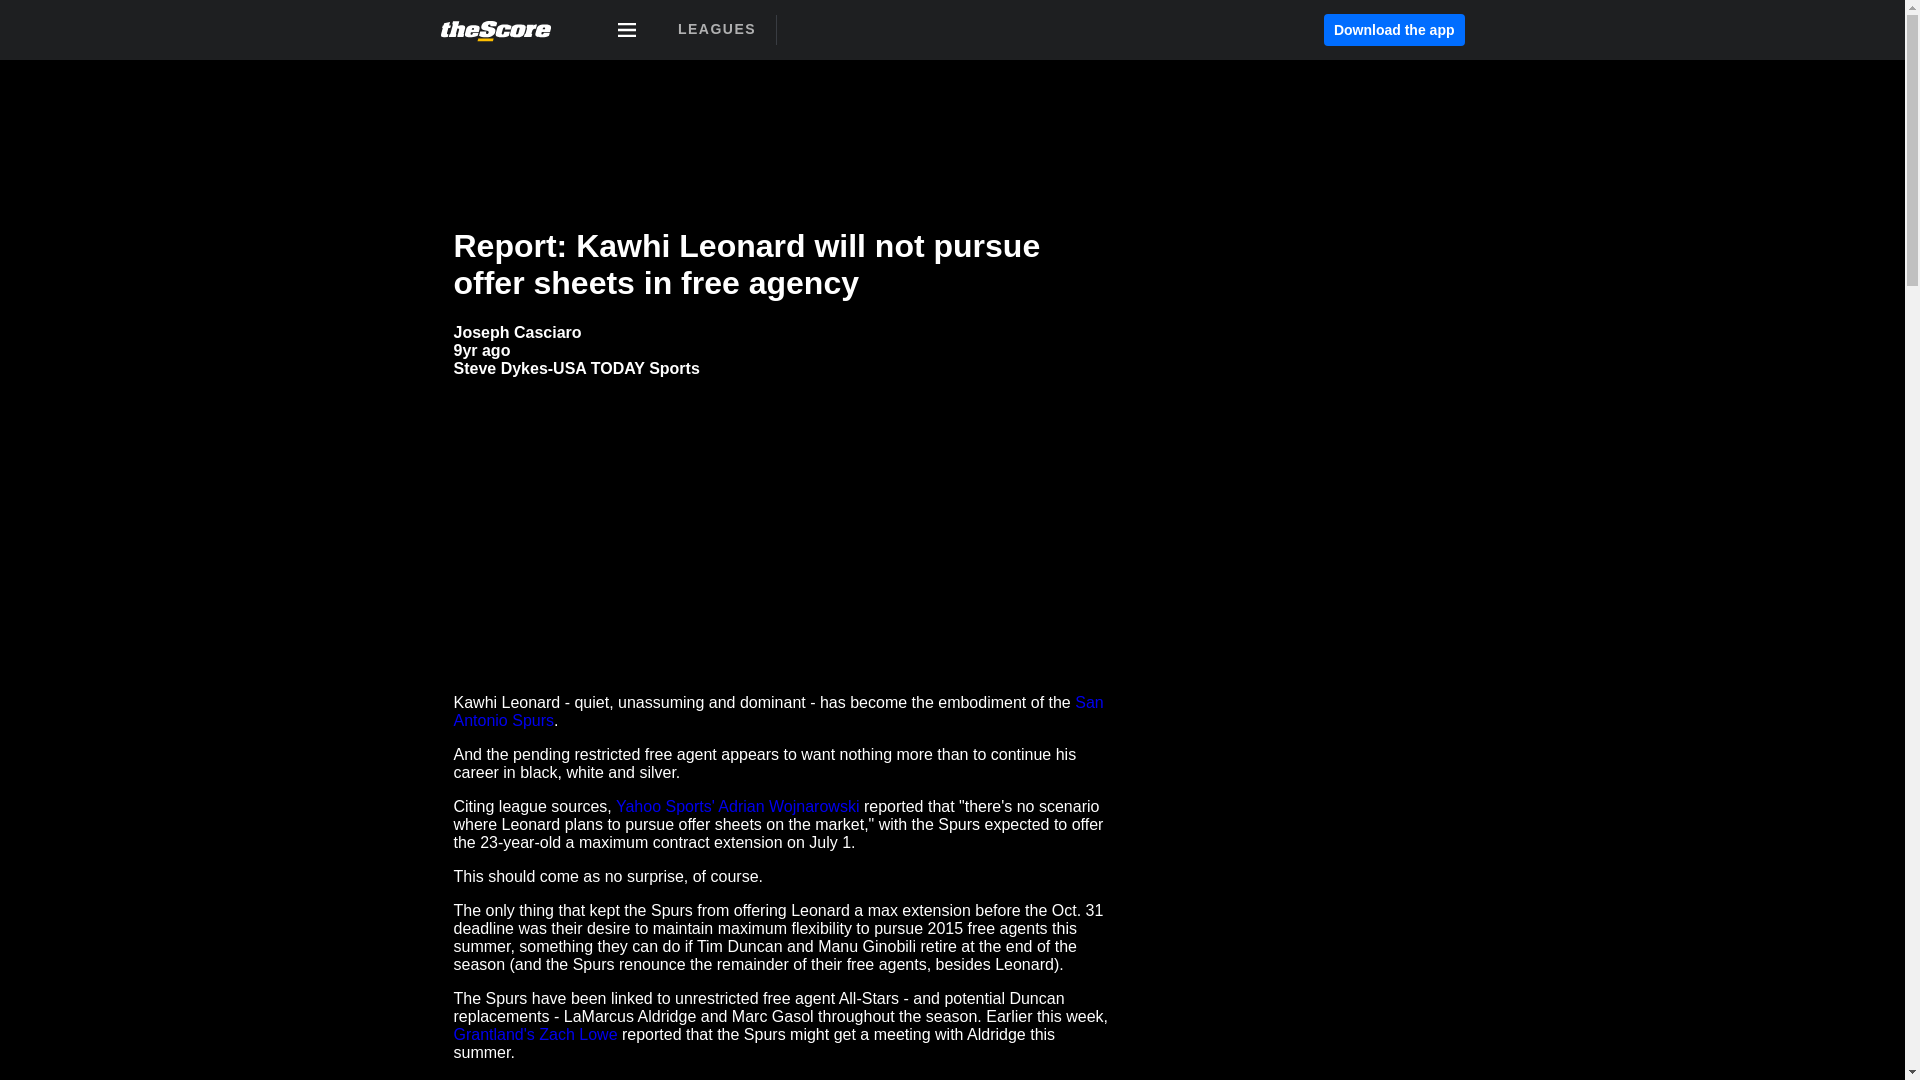 The width and height of the screenshot is (1920, 1080). I want to click on 2015-04-25T14:24:15.000Z, so click(482, 350).